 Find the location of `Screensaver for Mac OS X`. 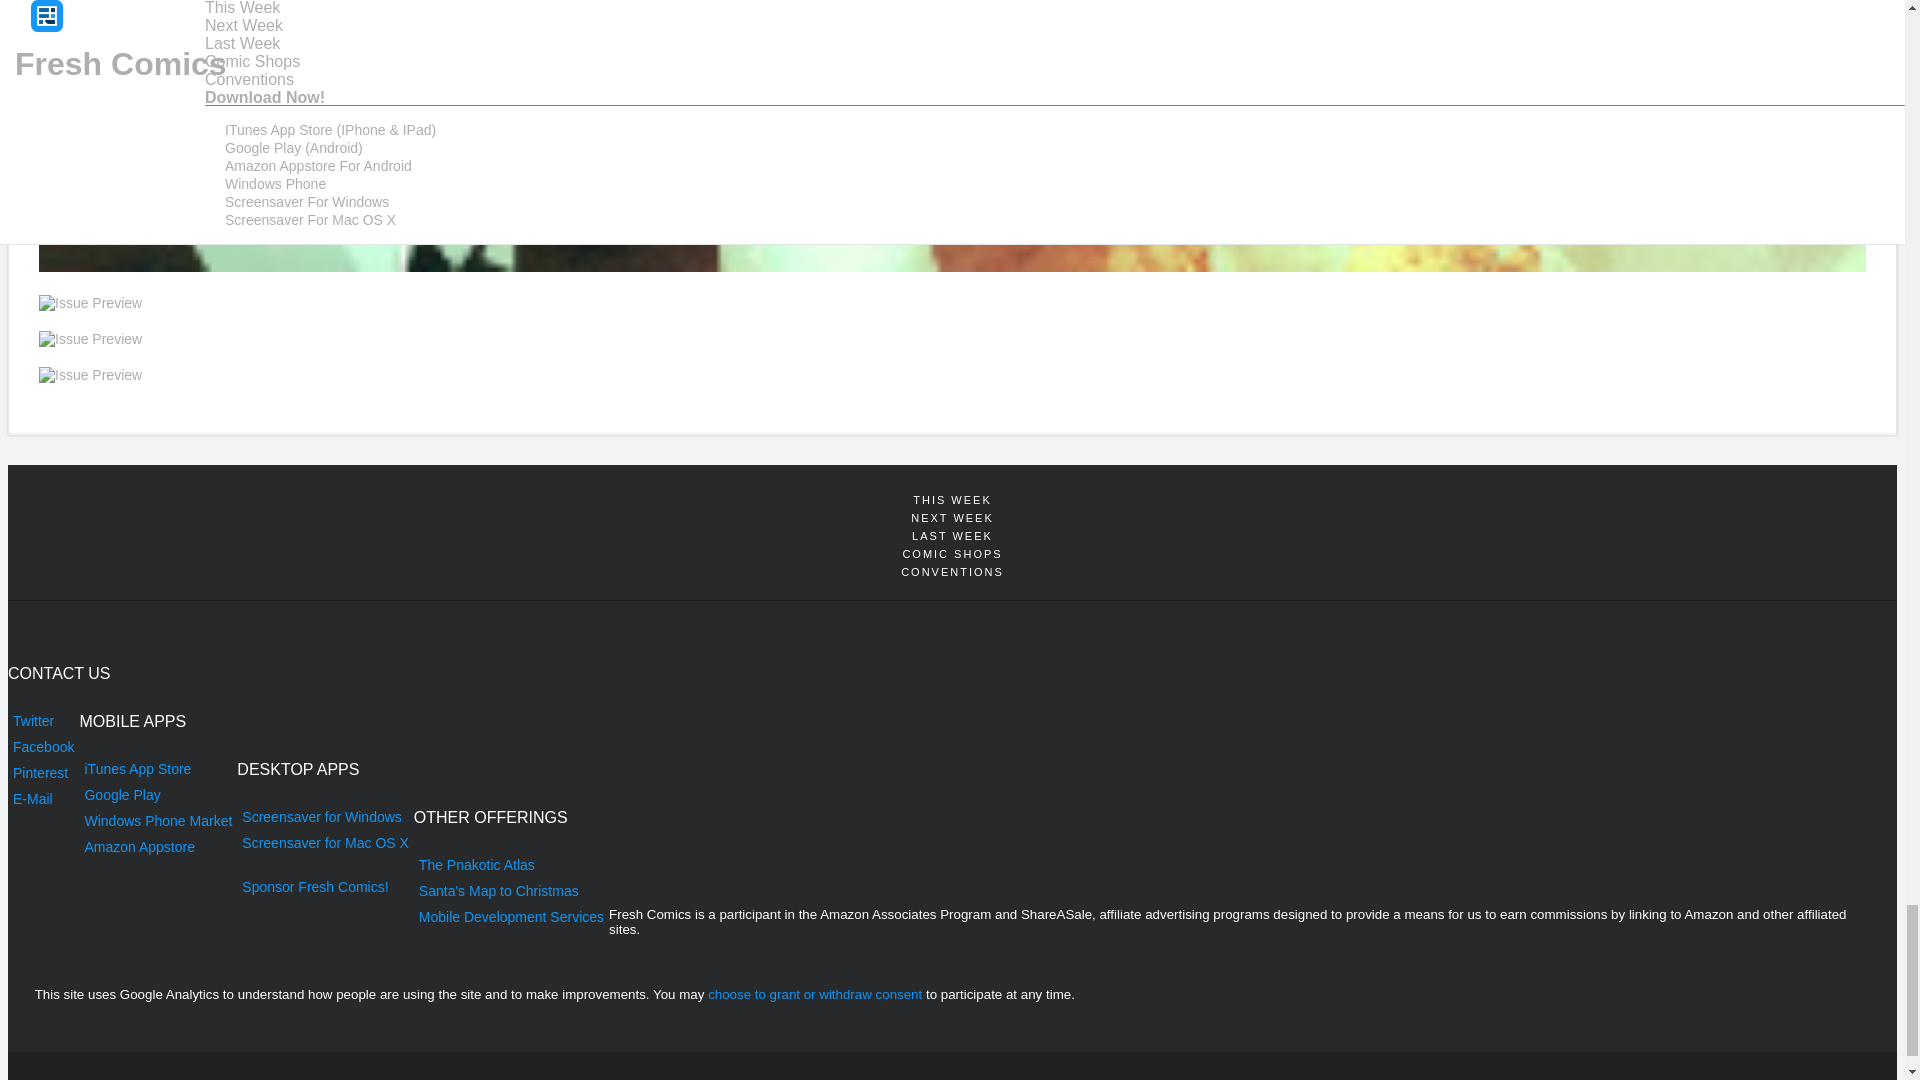

Screensaver for Mac OS X is located at coordinates (325, 843).